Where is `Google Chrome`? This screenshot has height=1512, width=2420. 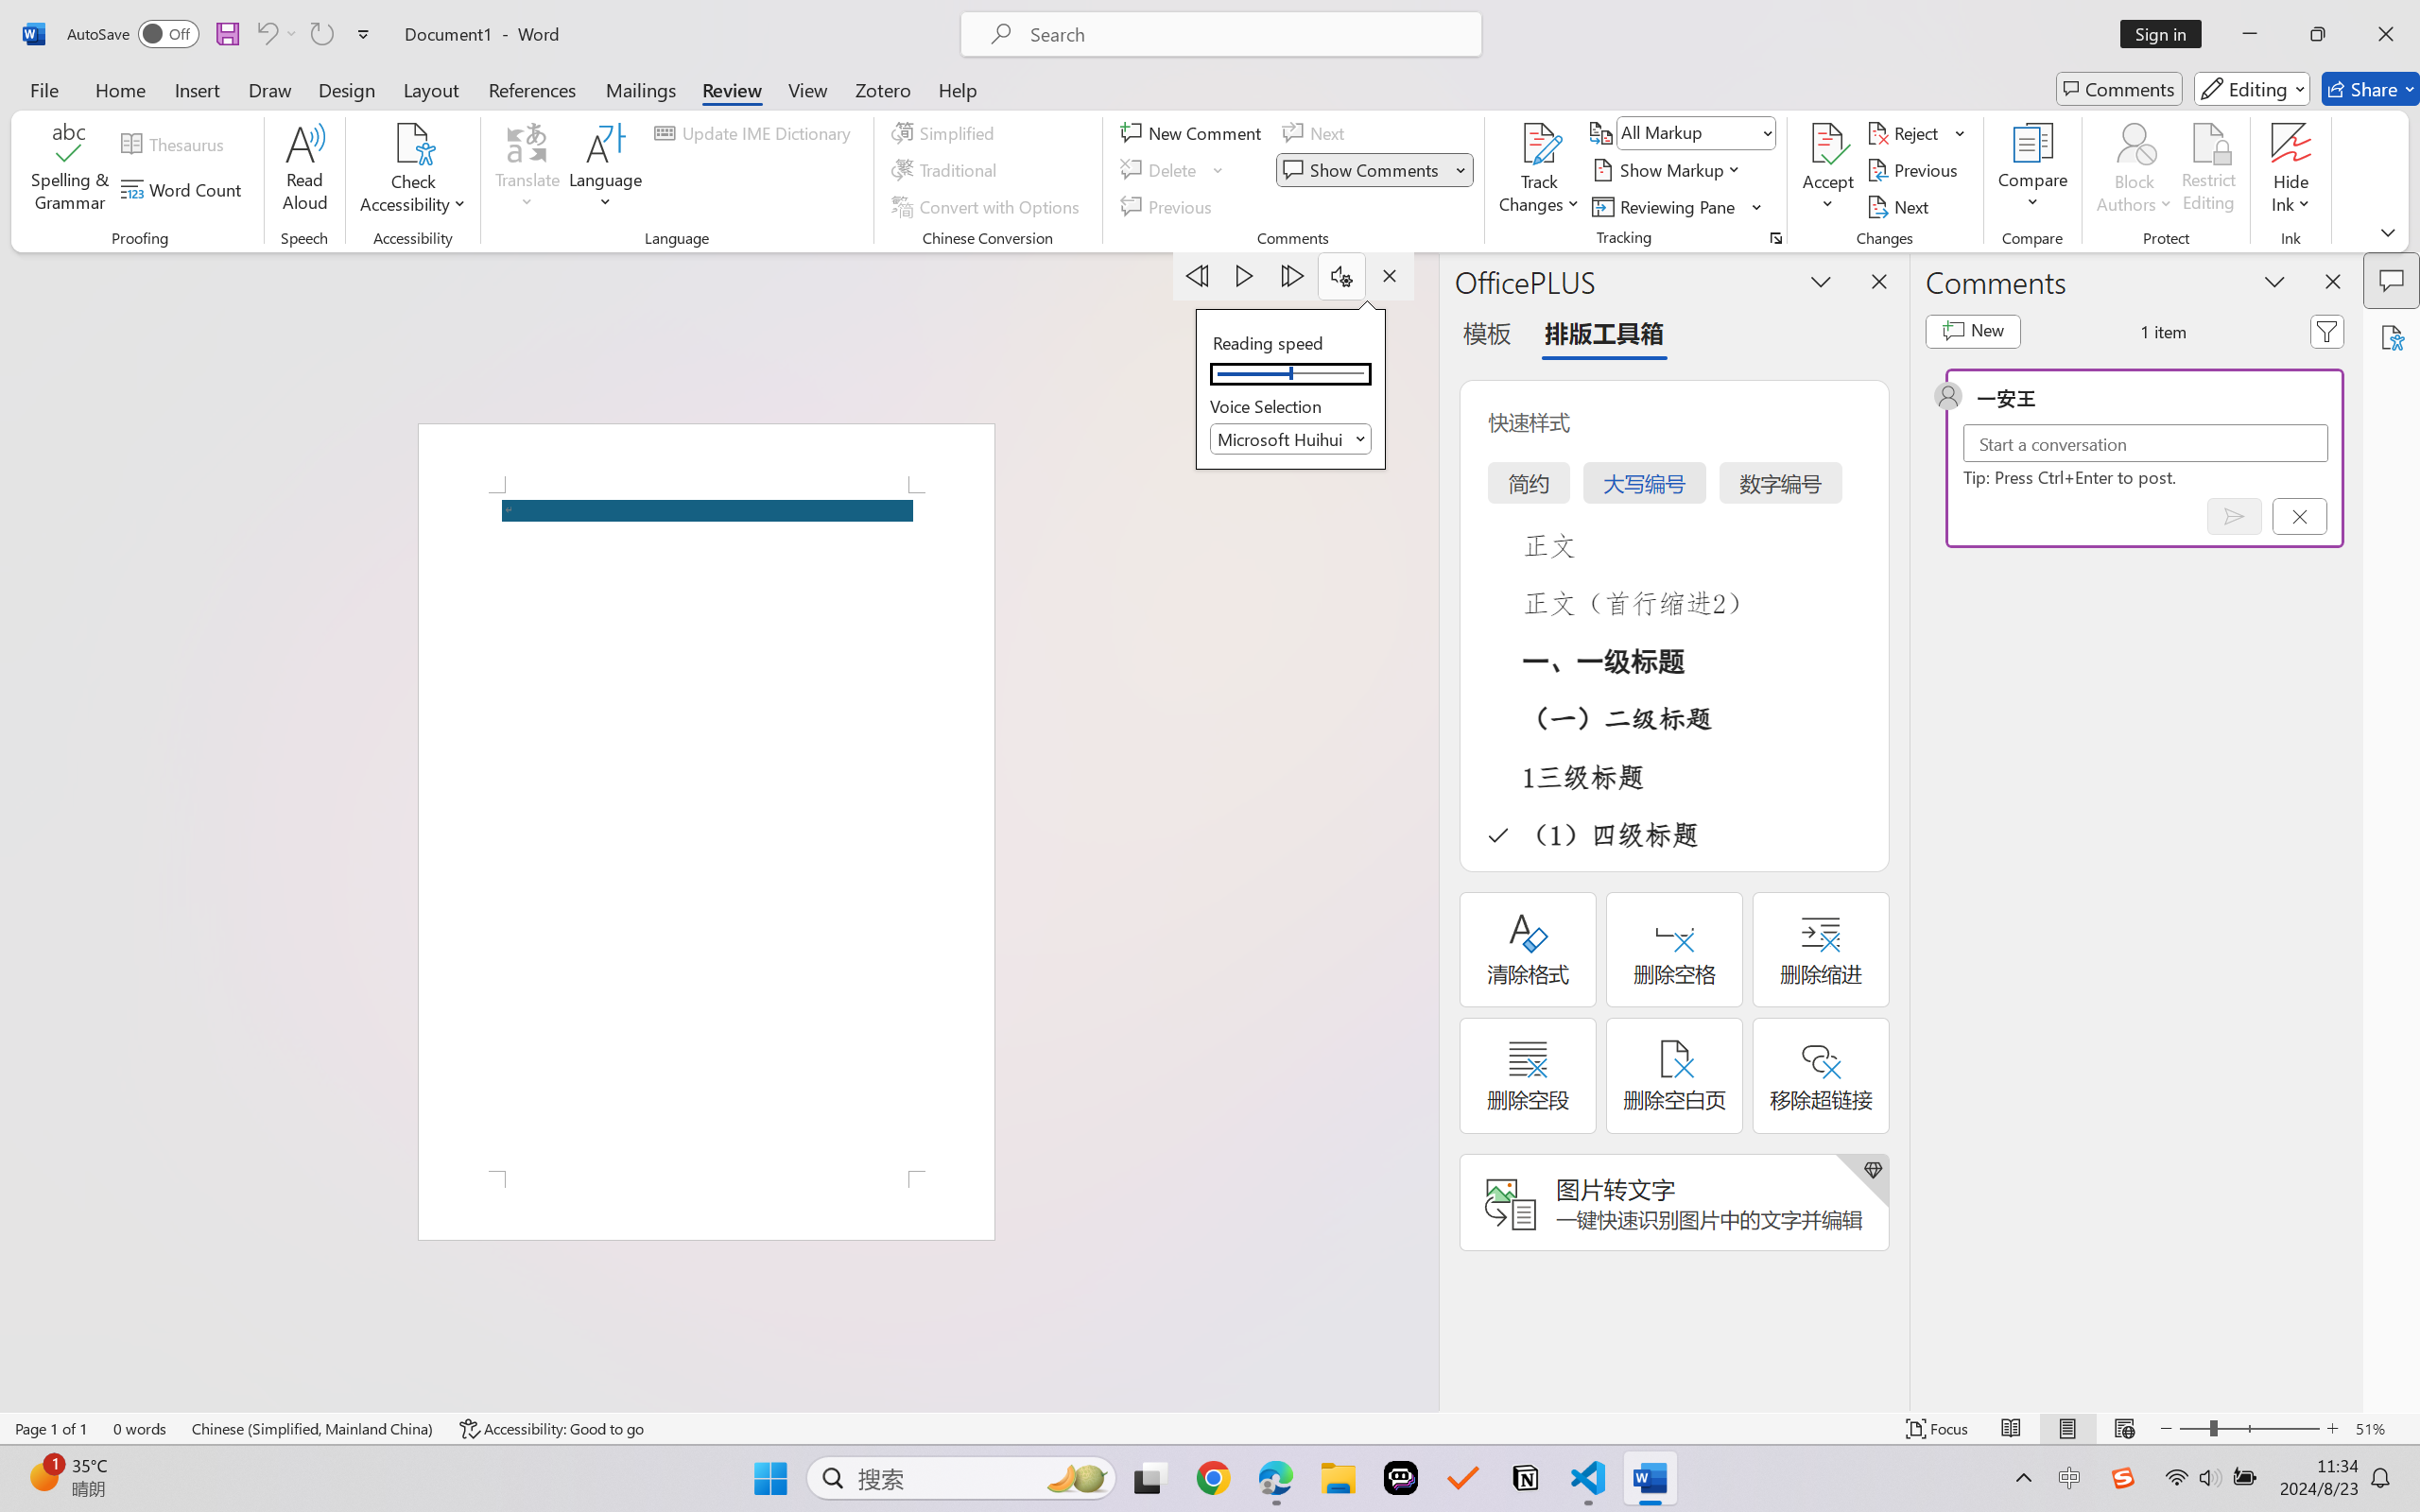 Google Chrome is located at coordinates (1213, 1478).